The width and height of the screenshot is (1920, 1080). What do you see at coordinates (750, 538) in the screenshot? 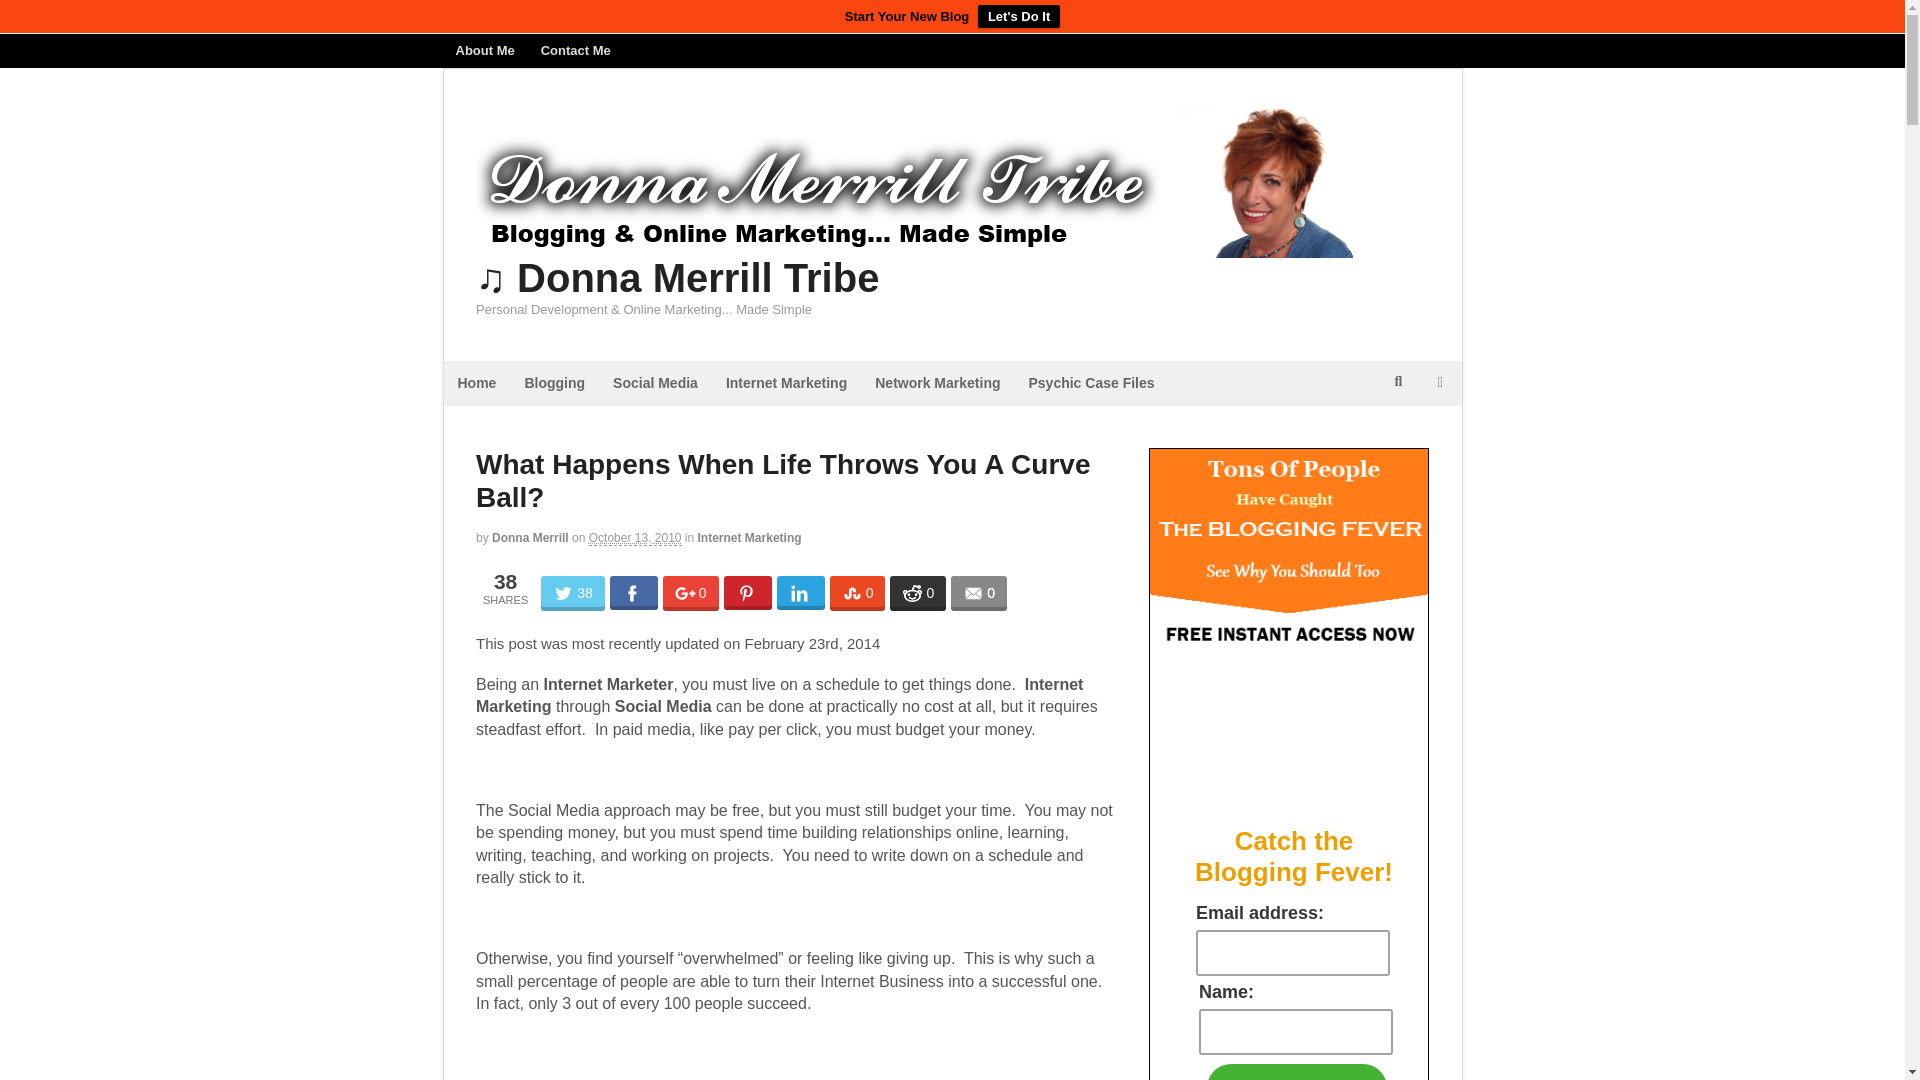
I see `View all items in Internet Marketing` at bounding box center [750, 538].